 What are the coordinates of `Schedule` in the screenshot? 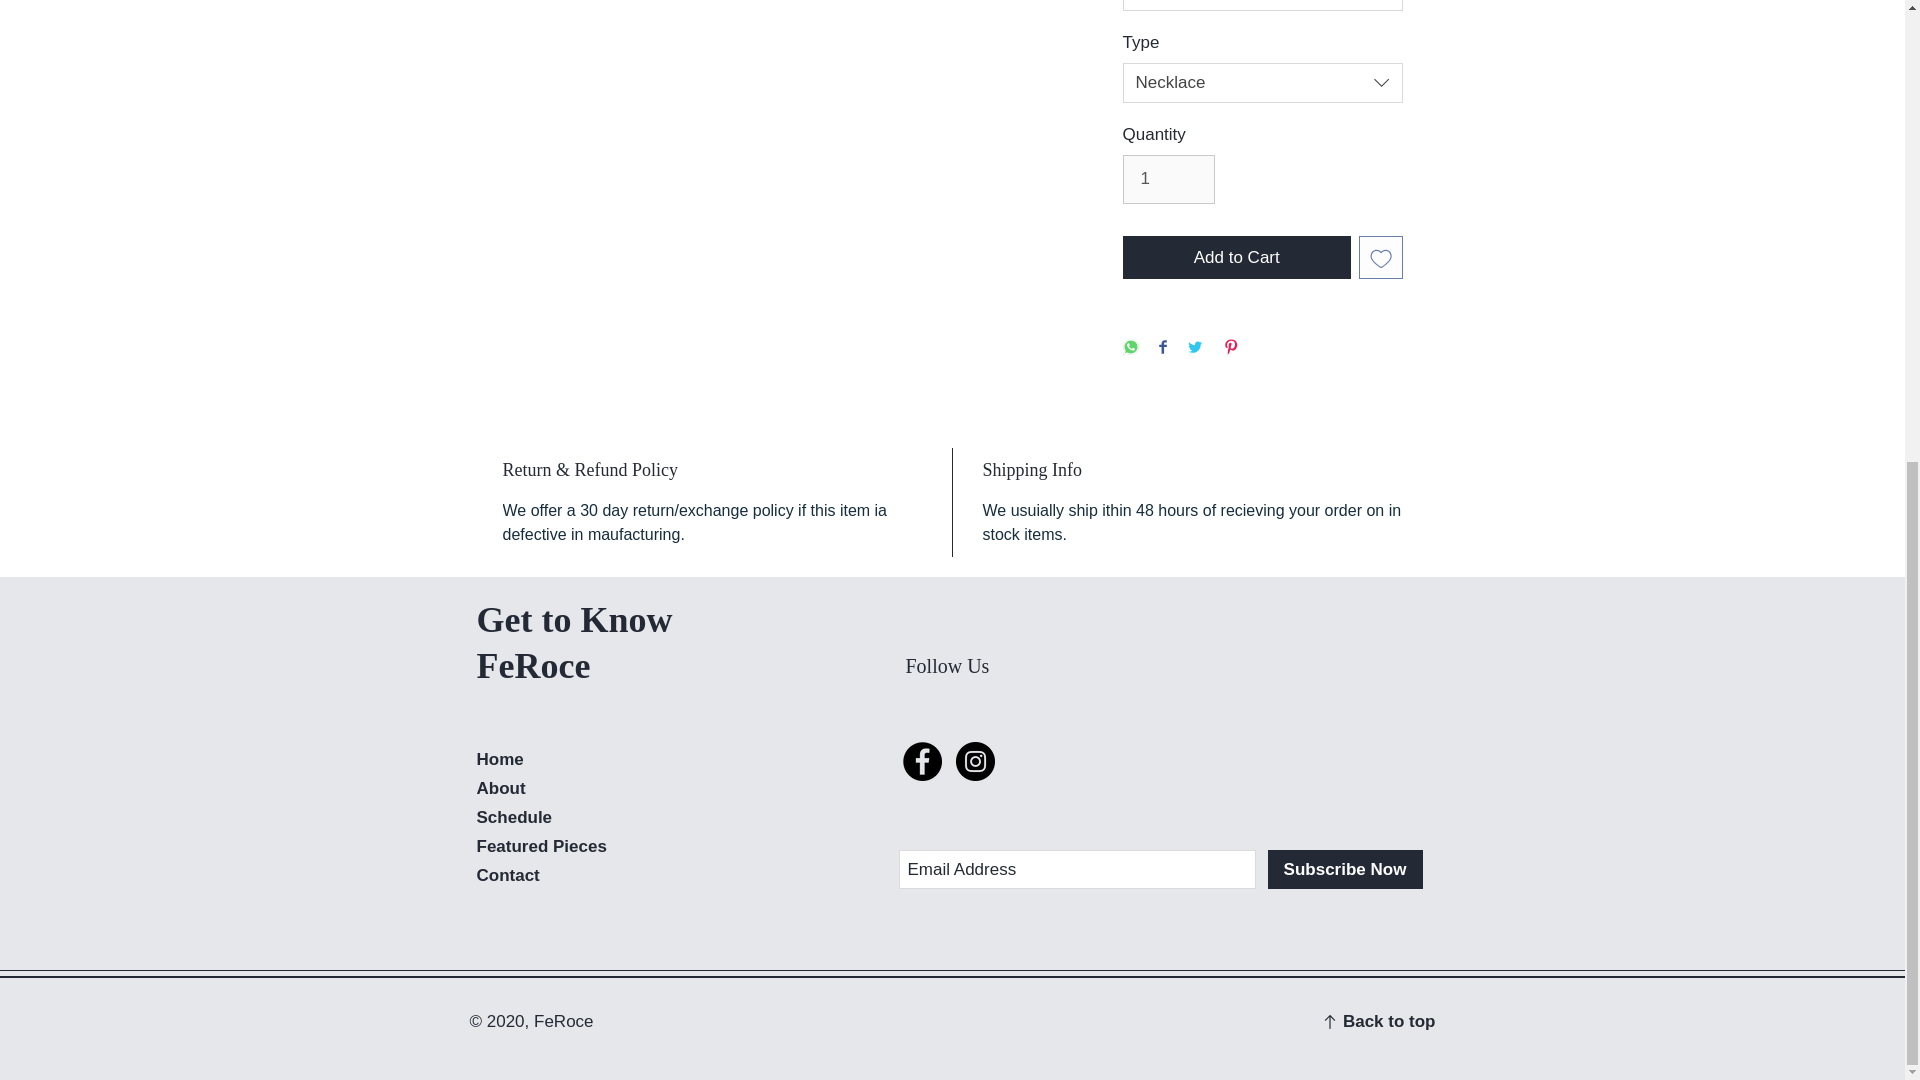 It's located at (514, 817).